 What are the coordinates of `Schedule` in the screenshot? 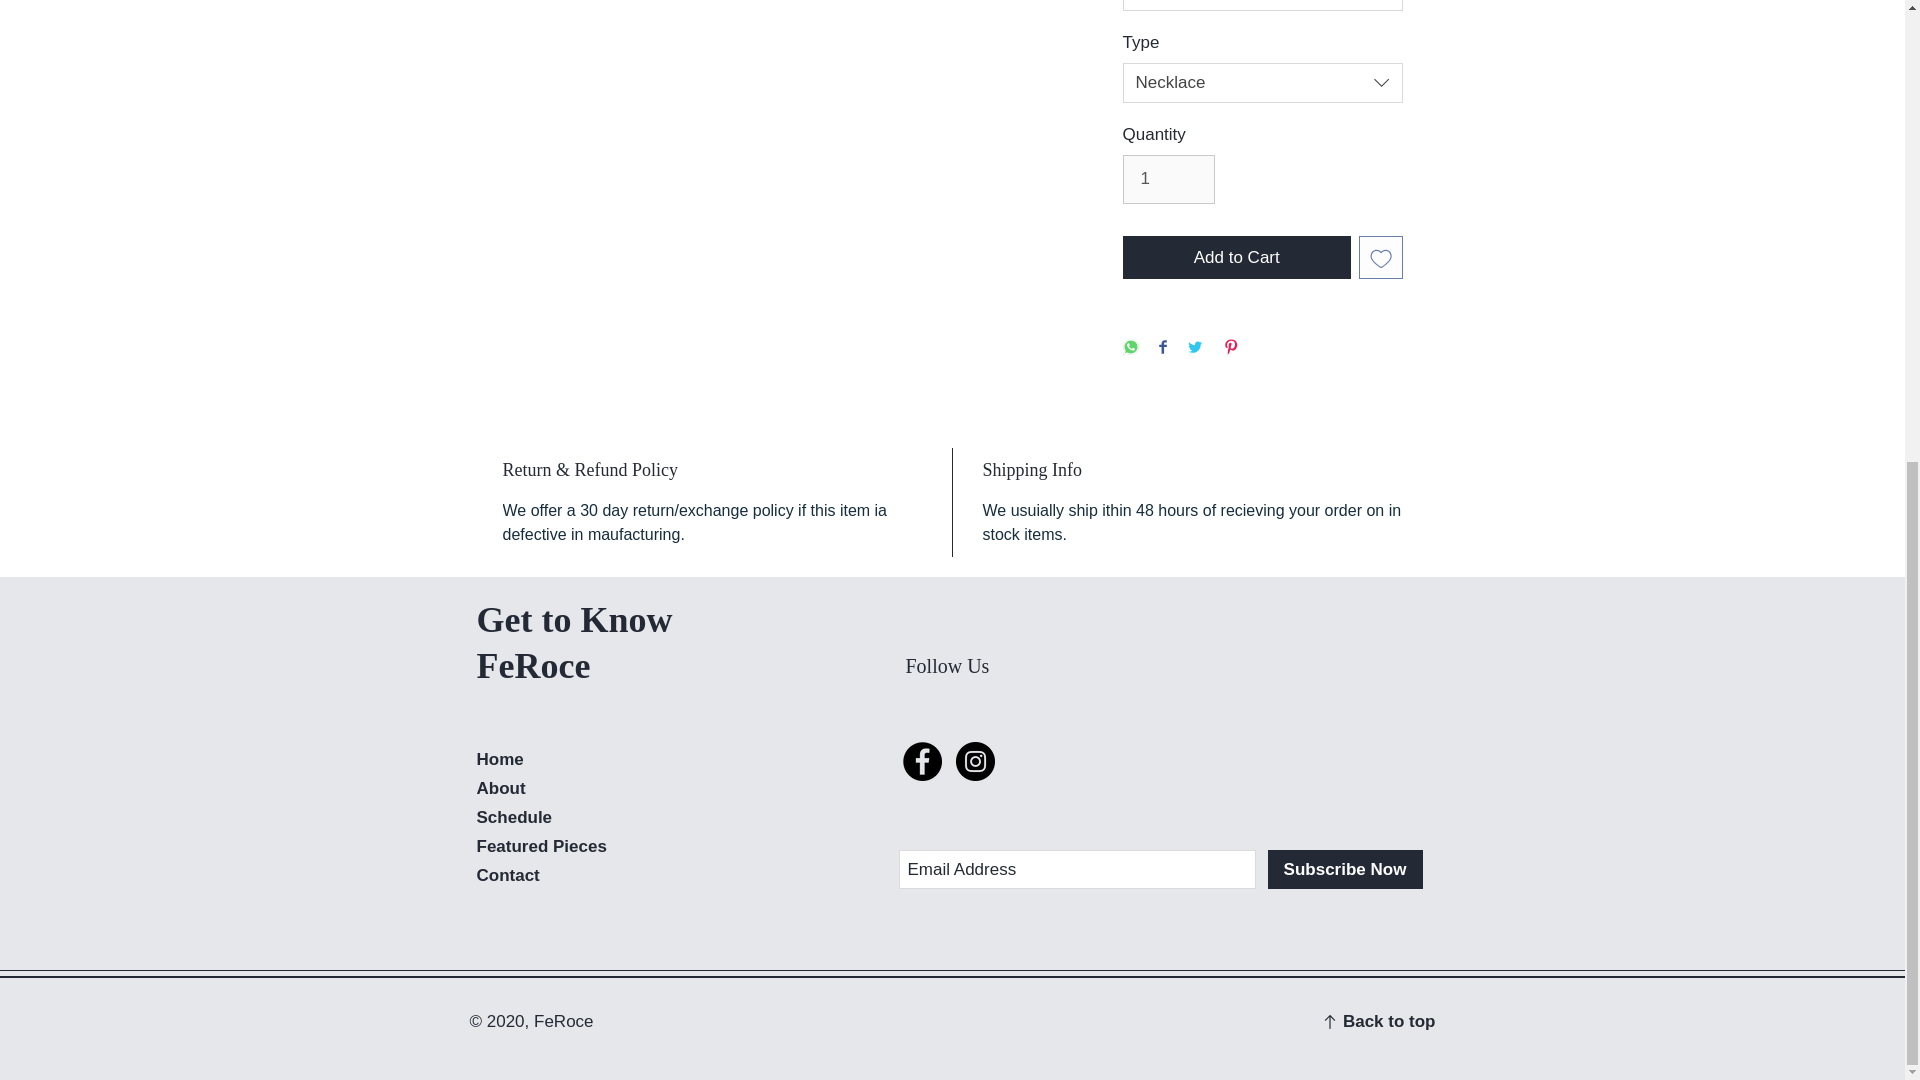 It's located at (514, 817).